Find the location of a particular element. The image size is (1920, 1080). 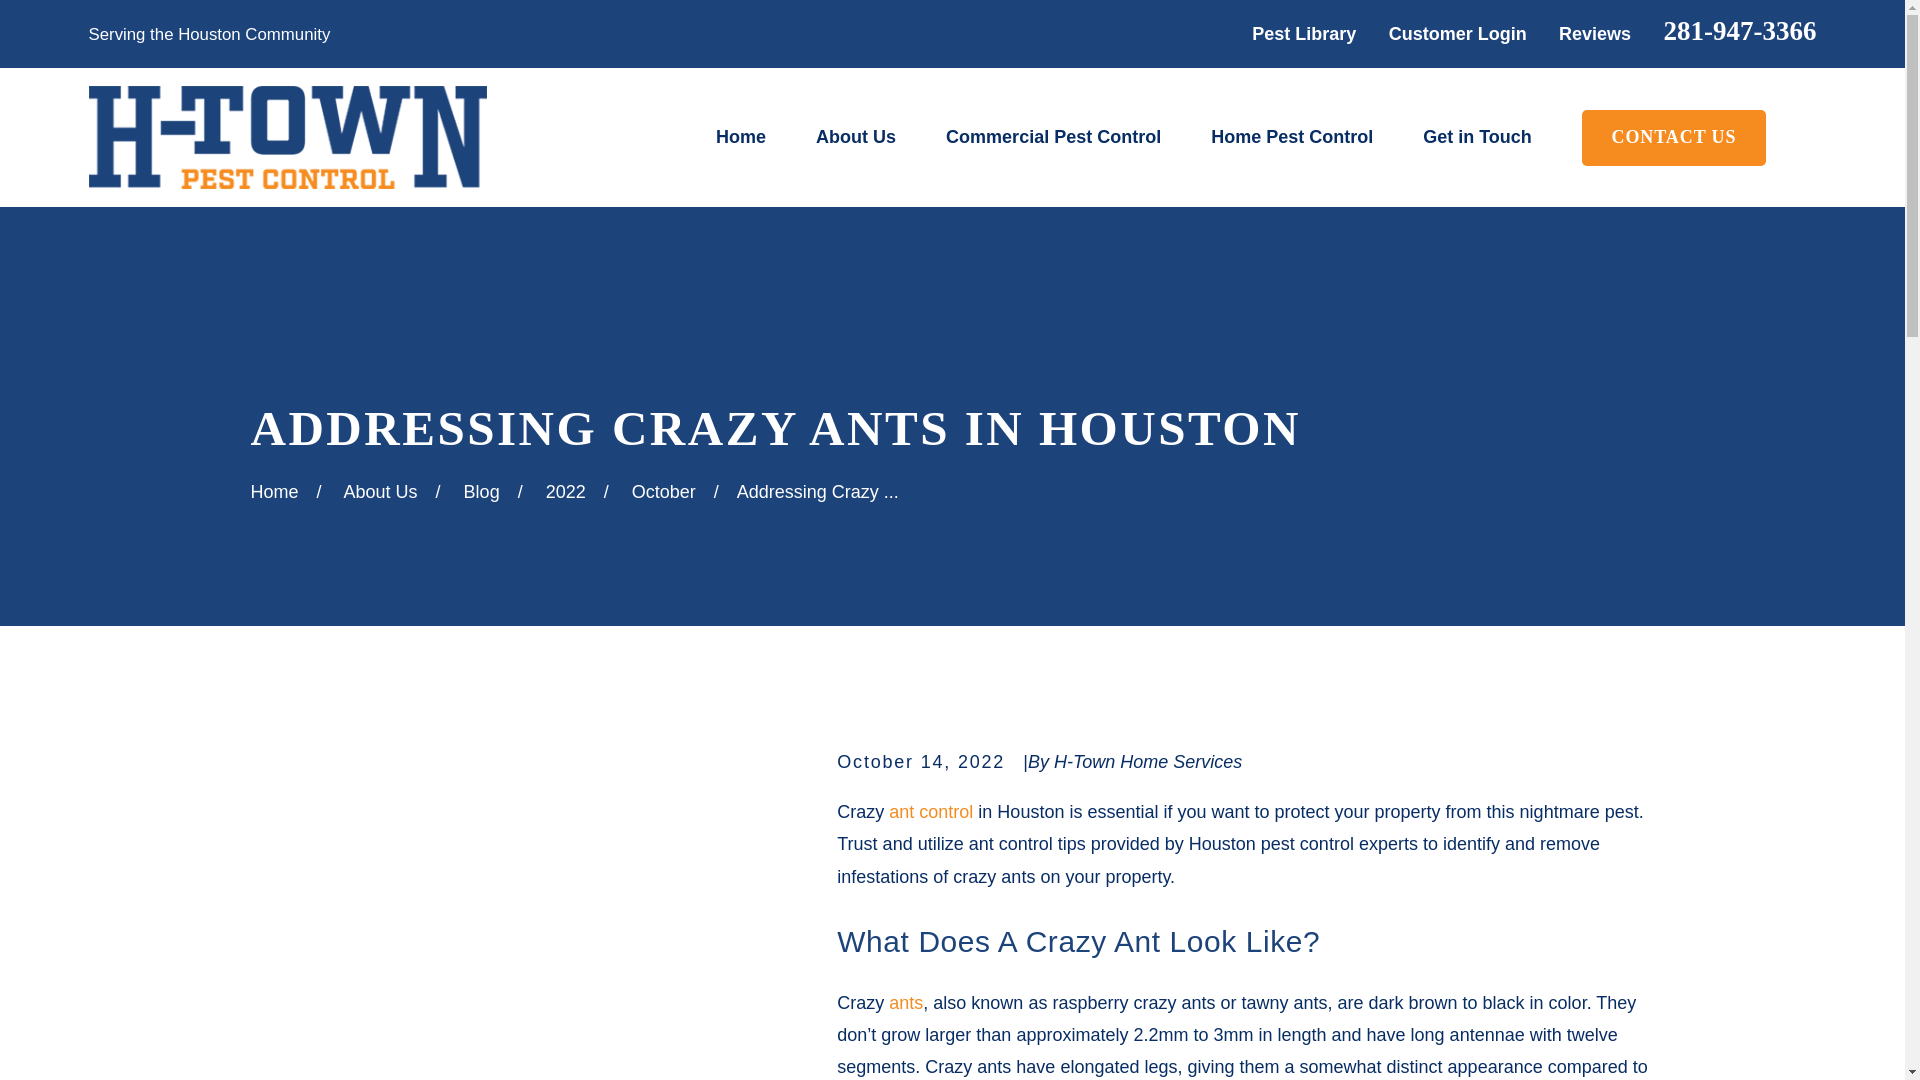

CONTACT US is located at coordinates (1674, 138).